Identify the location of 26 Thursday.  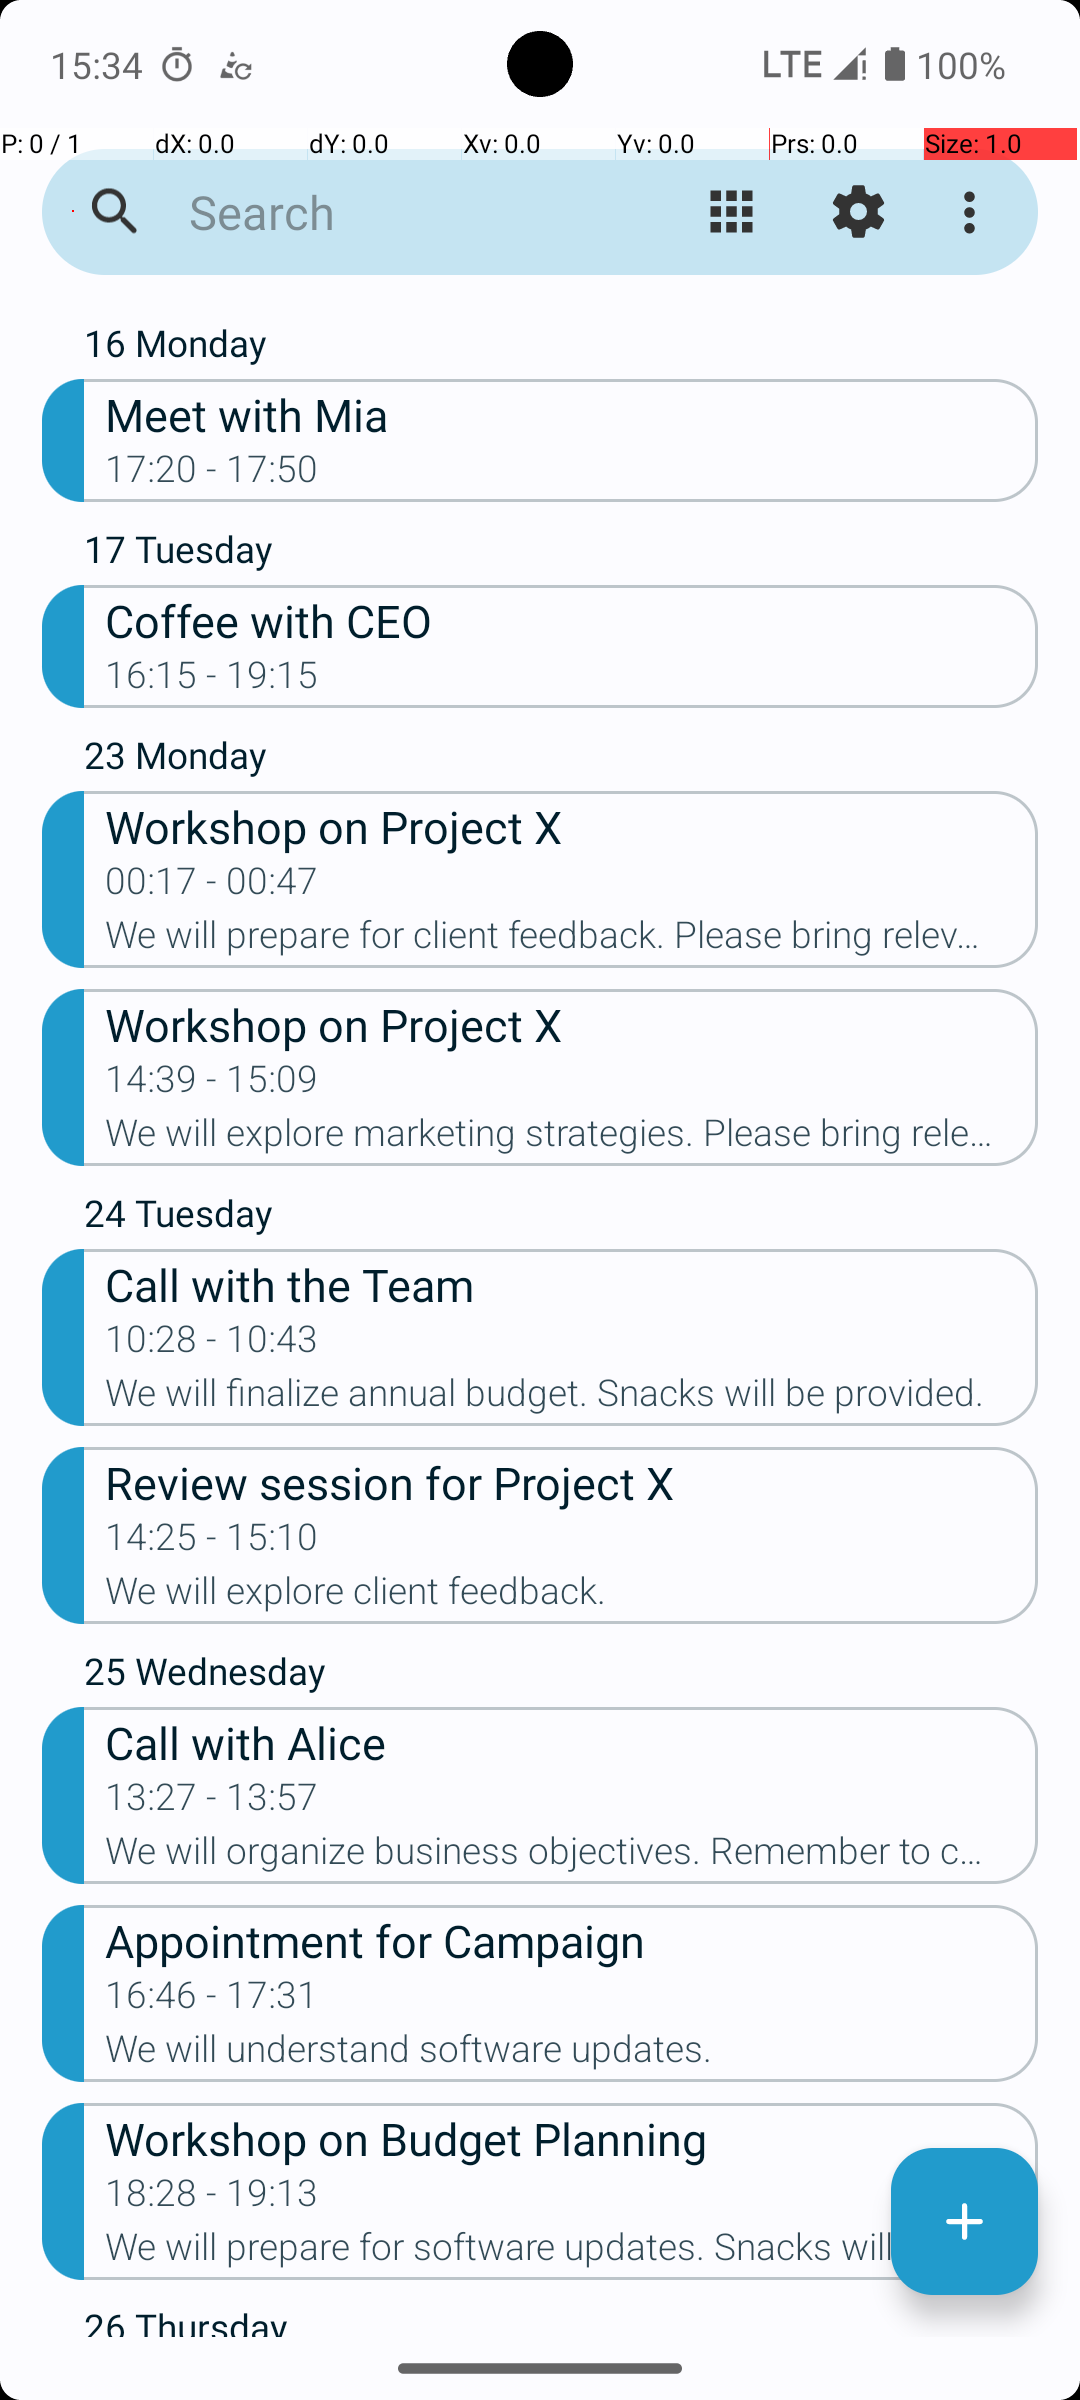
(561, 2319).